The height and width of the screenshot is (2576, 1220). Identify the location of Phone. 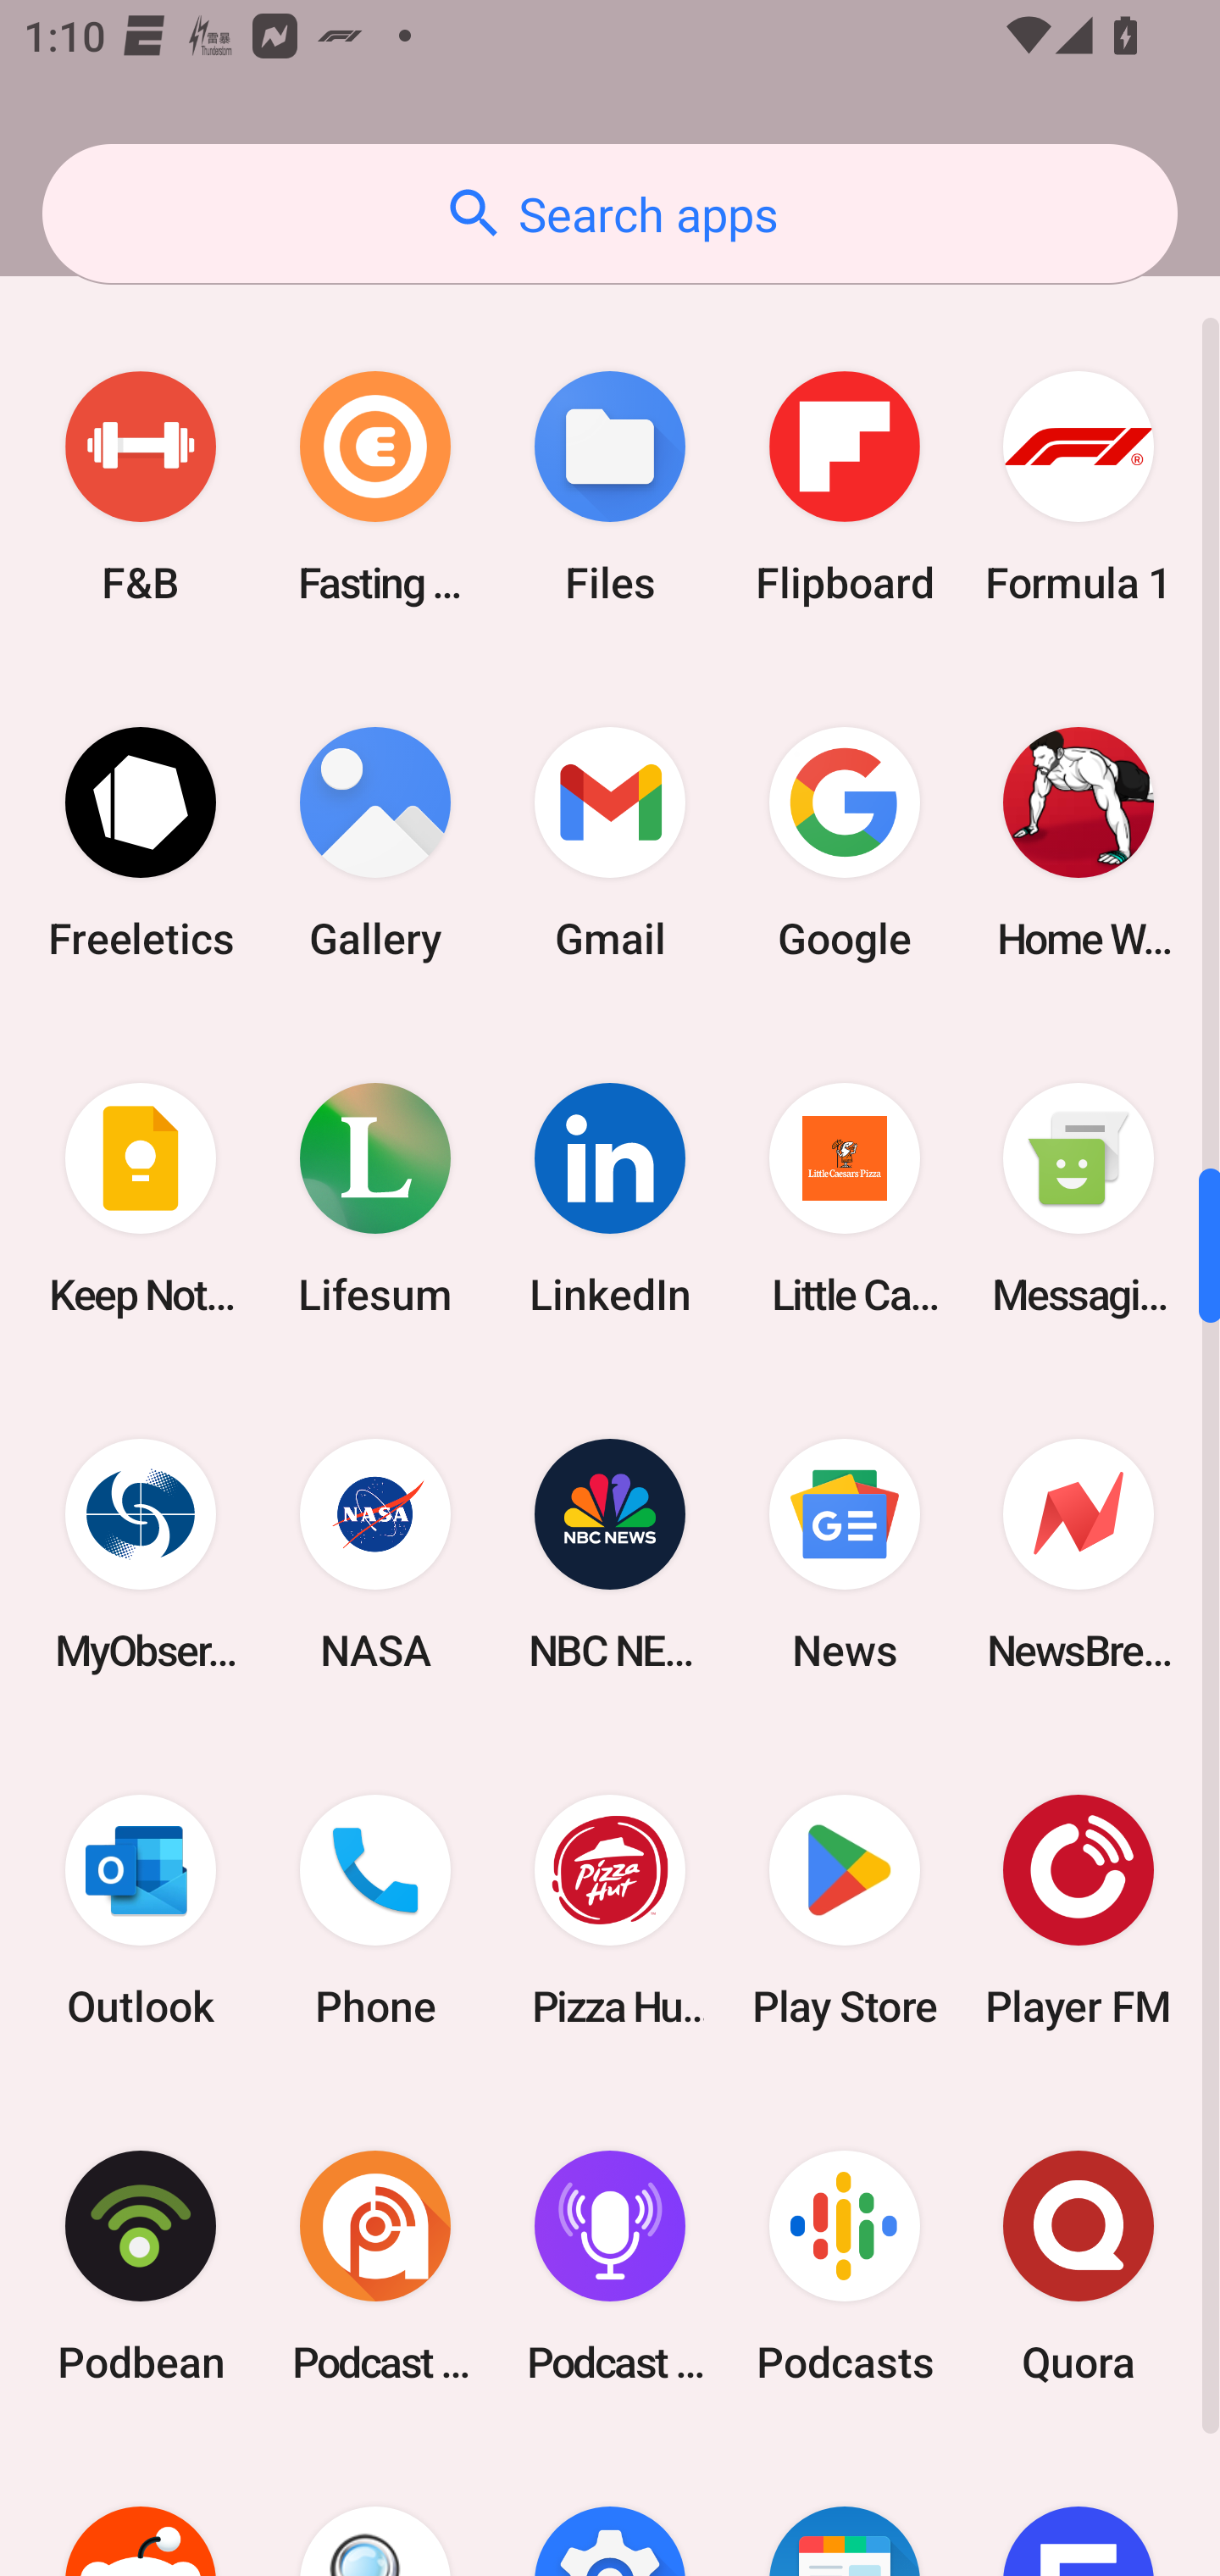
(375, 1911).